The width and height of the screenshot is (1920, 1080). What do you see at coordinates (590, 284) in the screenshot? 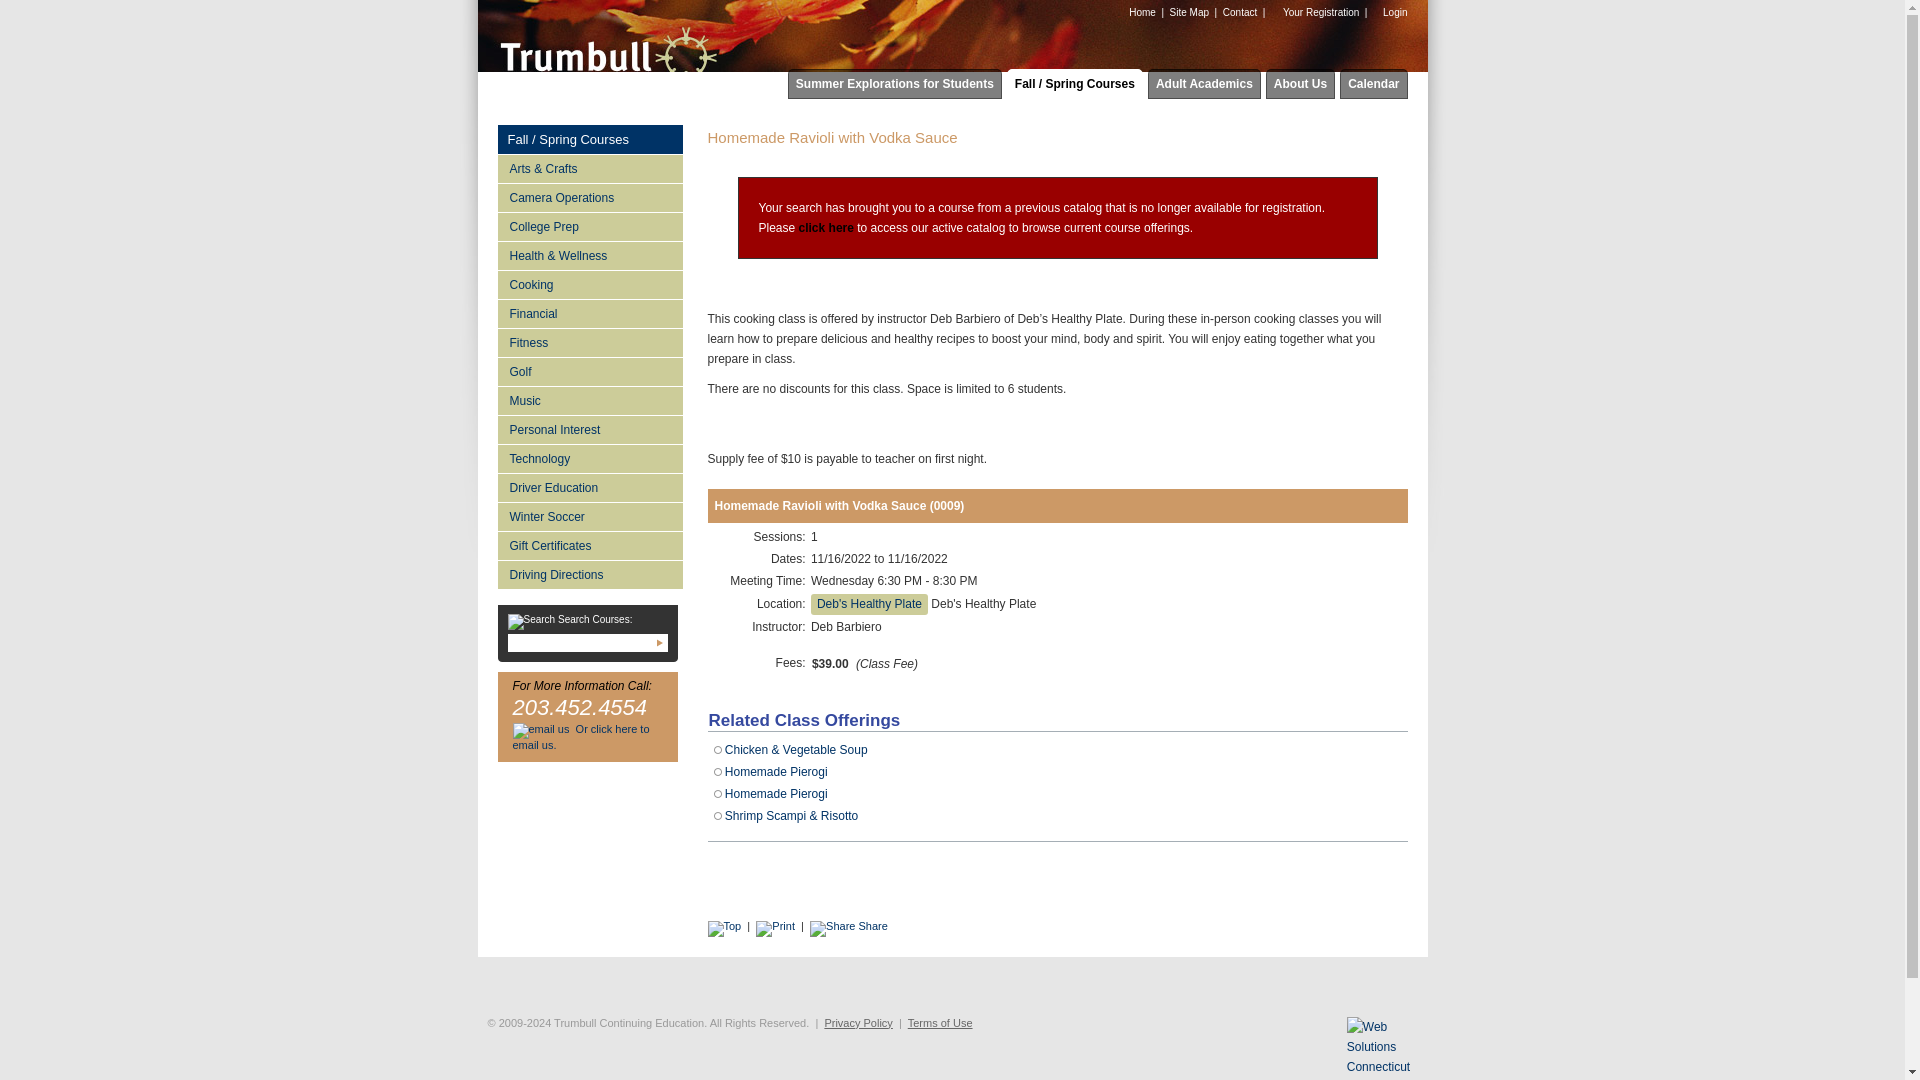
I see `Cooking` at bounding box center [590, 284].